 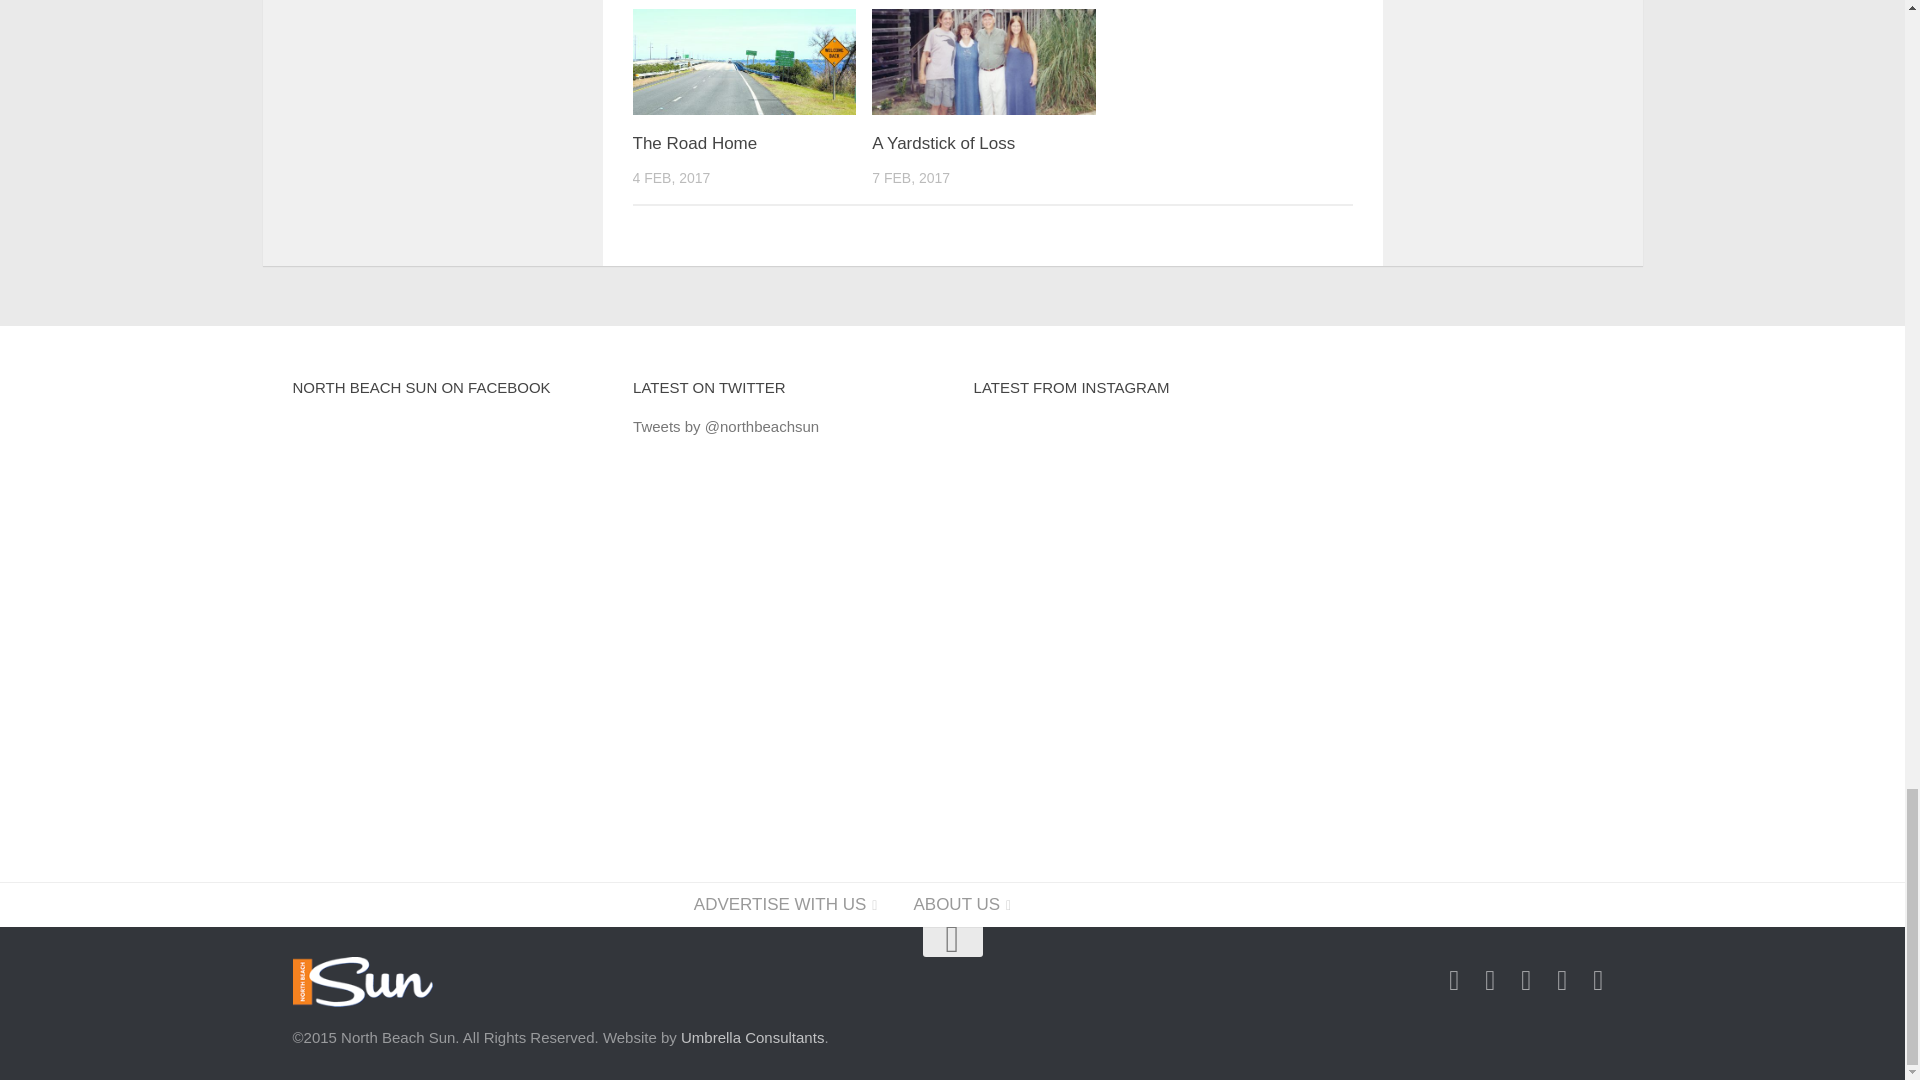 What do you see at coordinates (694, 143) in the screenshot?
I see `The Road Home` at bounding box center [694, 143].